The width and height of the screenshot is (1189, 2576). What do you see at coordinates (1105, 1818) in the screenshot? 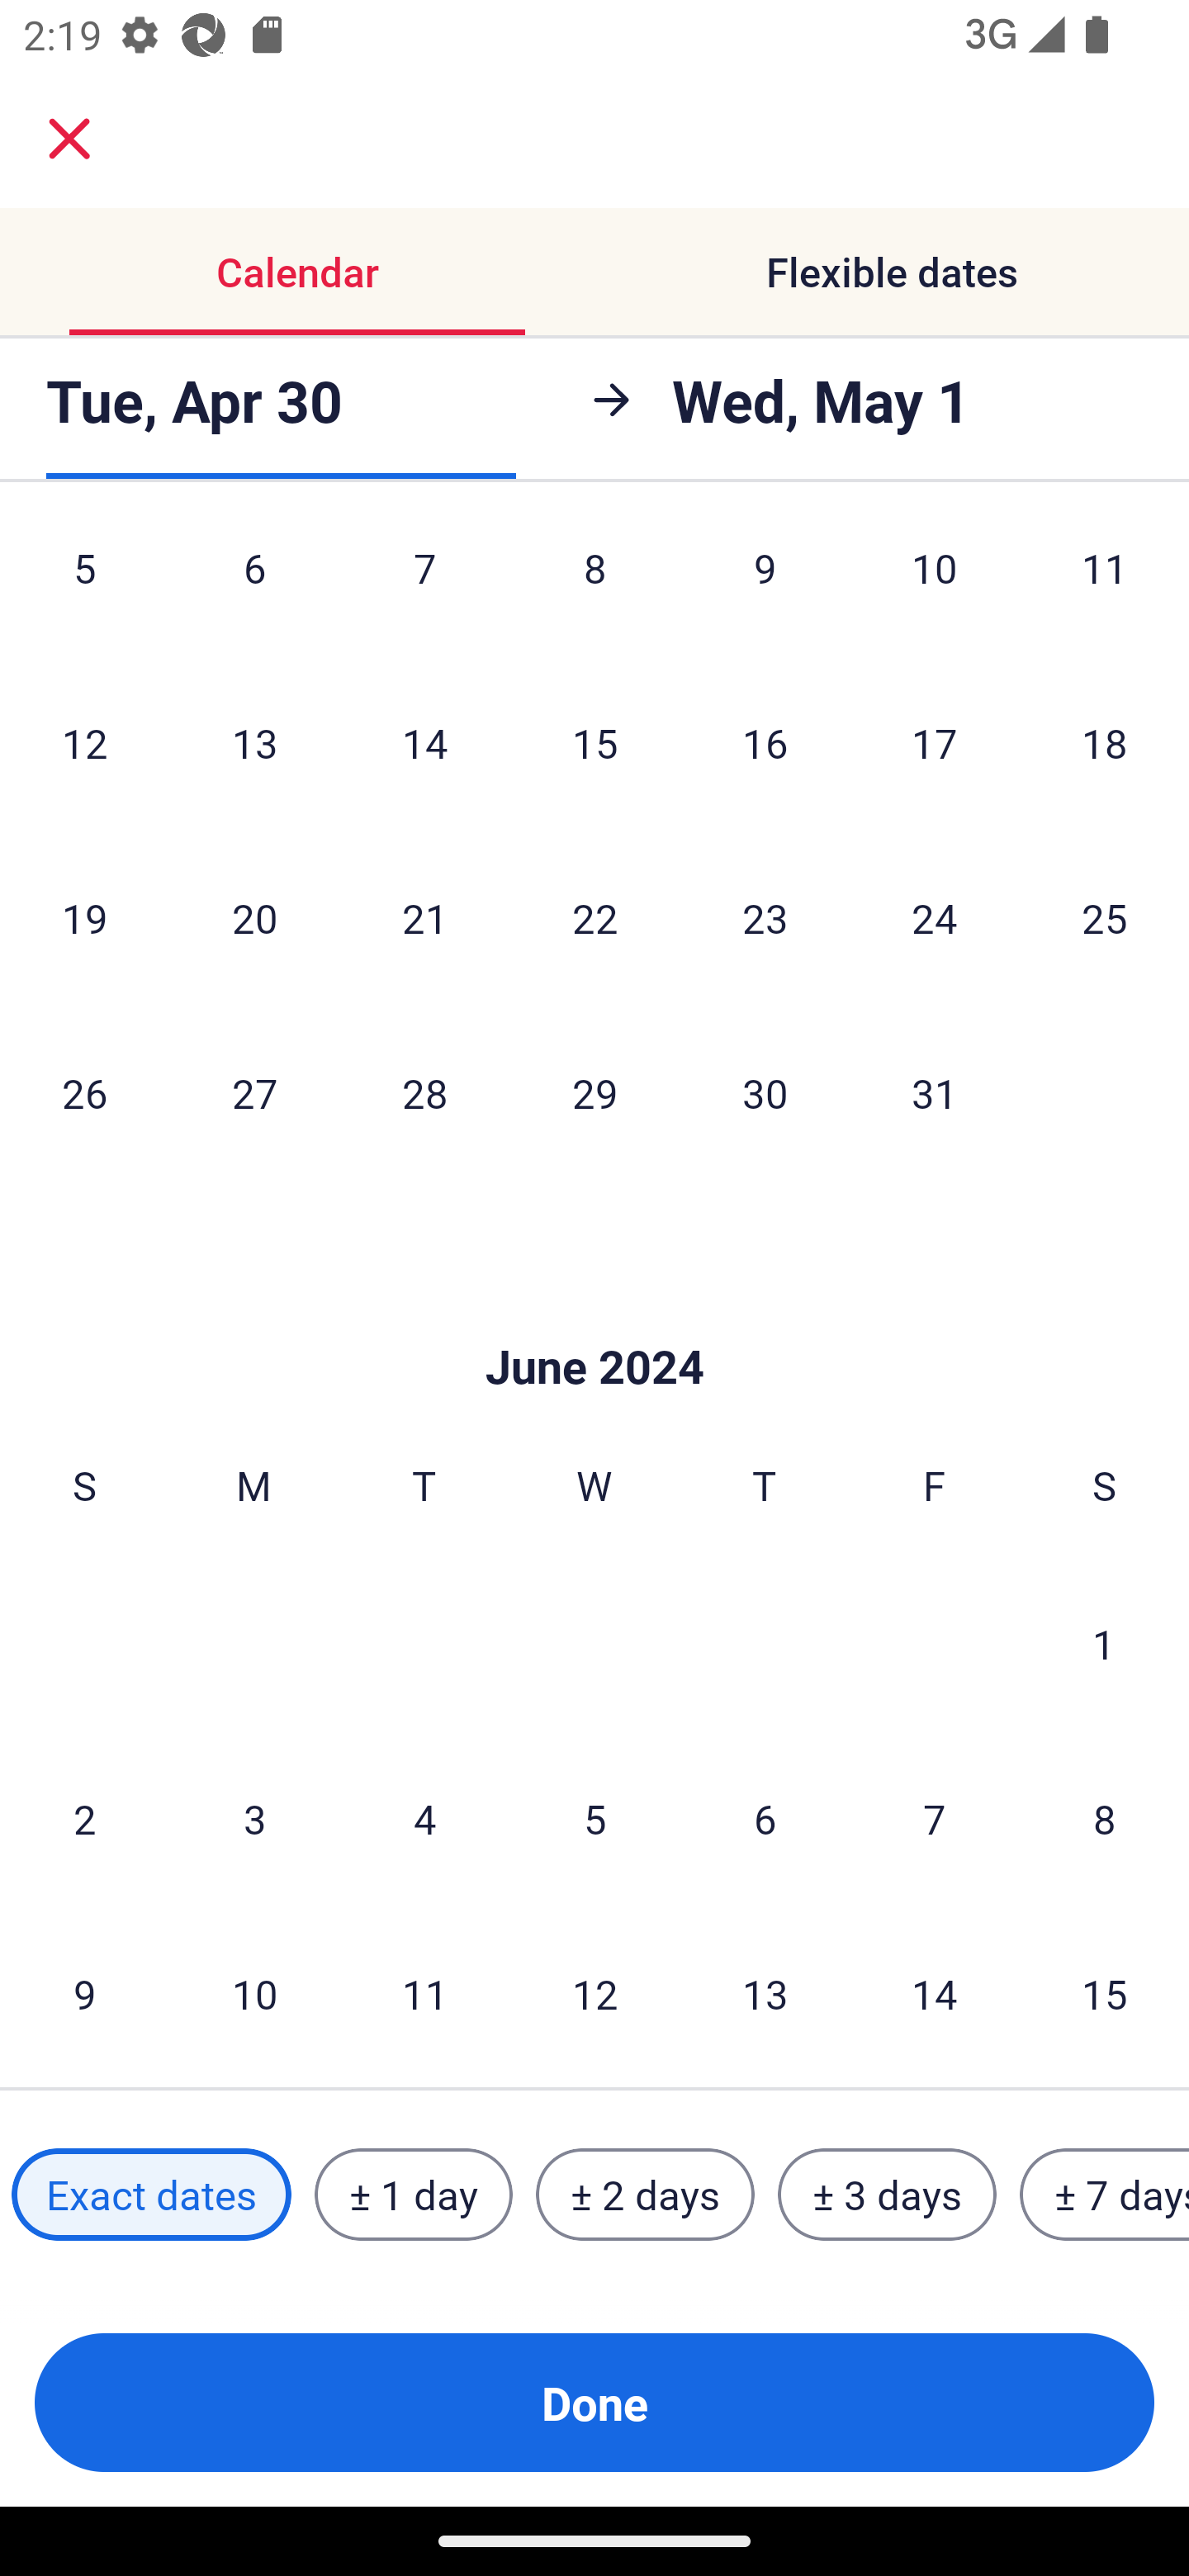
I see `8 Saturday, June 8, 2024` at bounding box center [1105, 1818].